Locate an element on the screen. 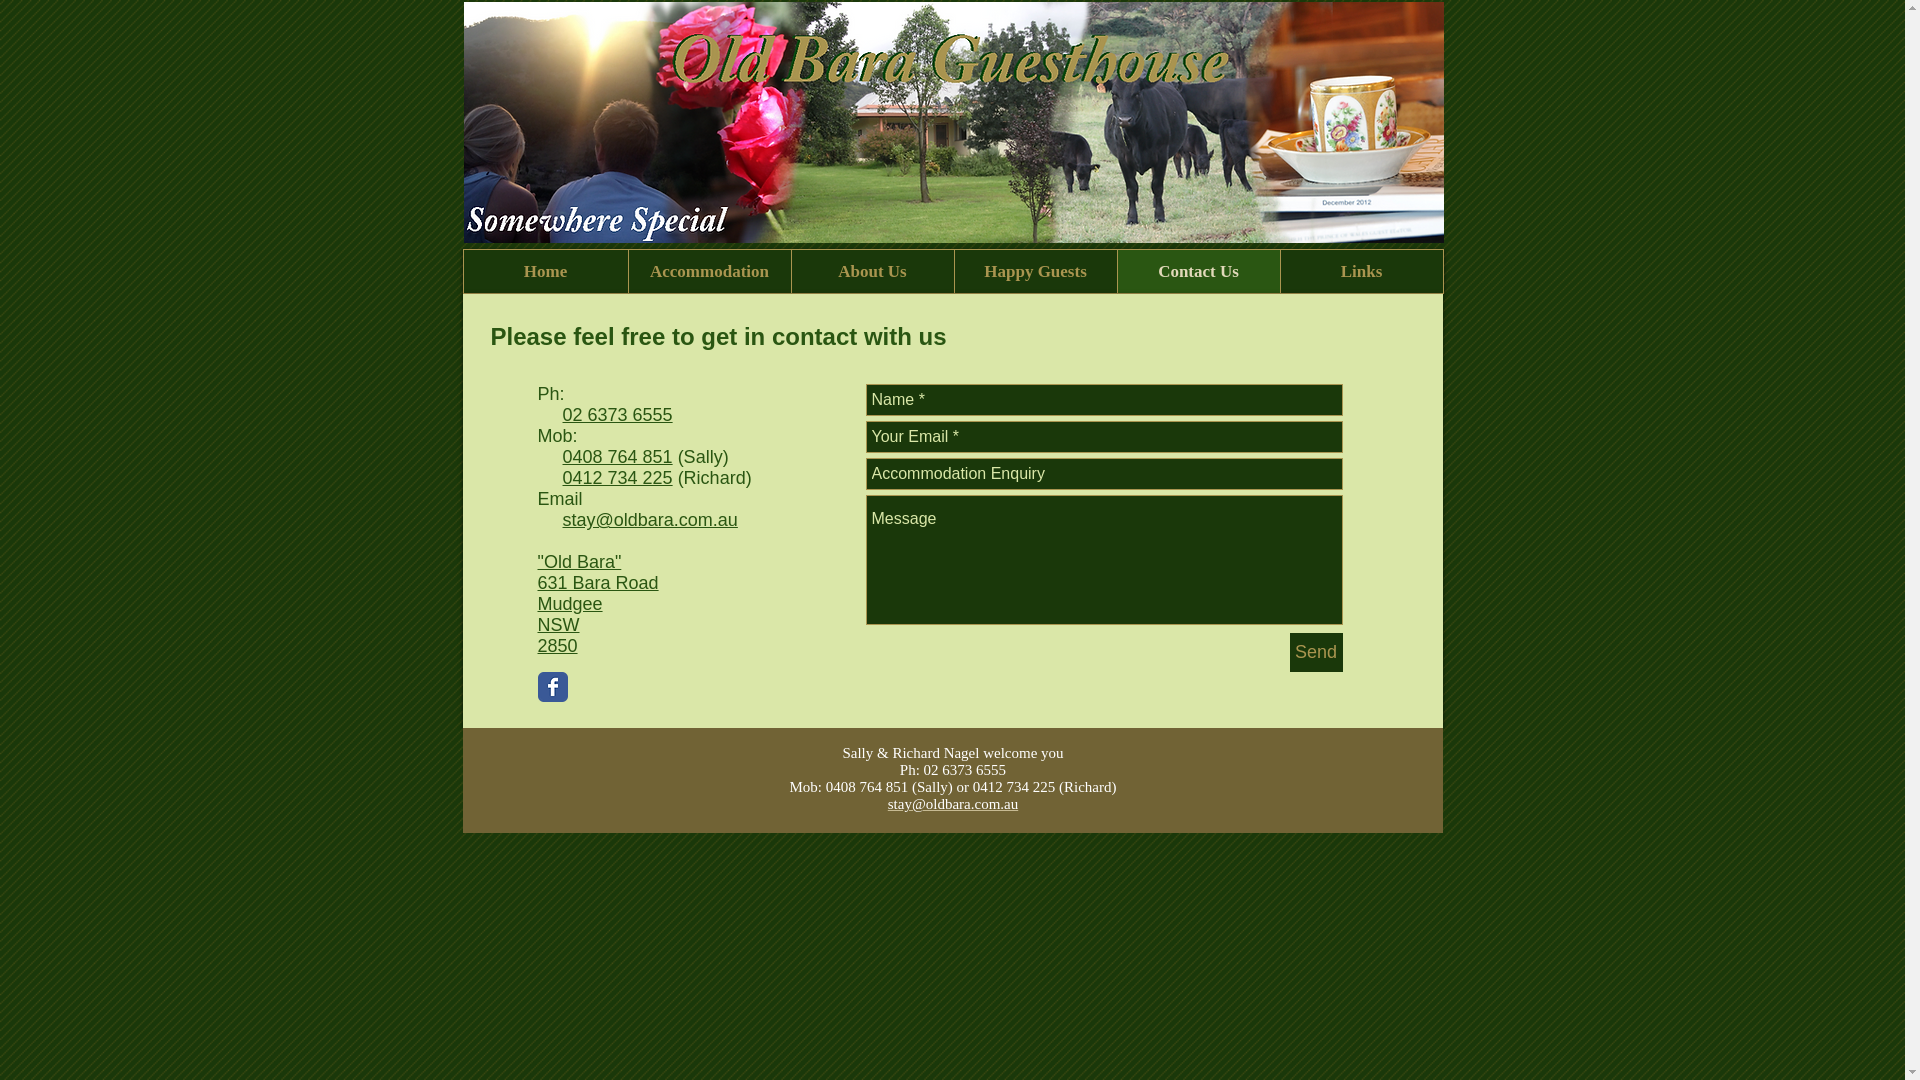  Accommodation is located at coordinates (710, 272).